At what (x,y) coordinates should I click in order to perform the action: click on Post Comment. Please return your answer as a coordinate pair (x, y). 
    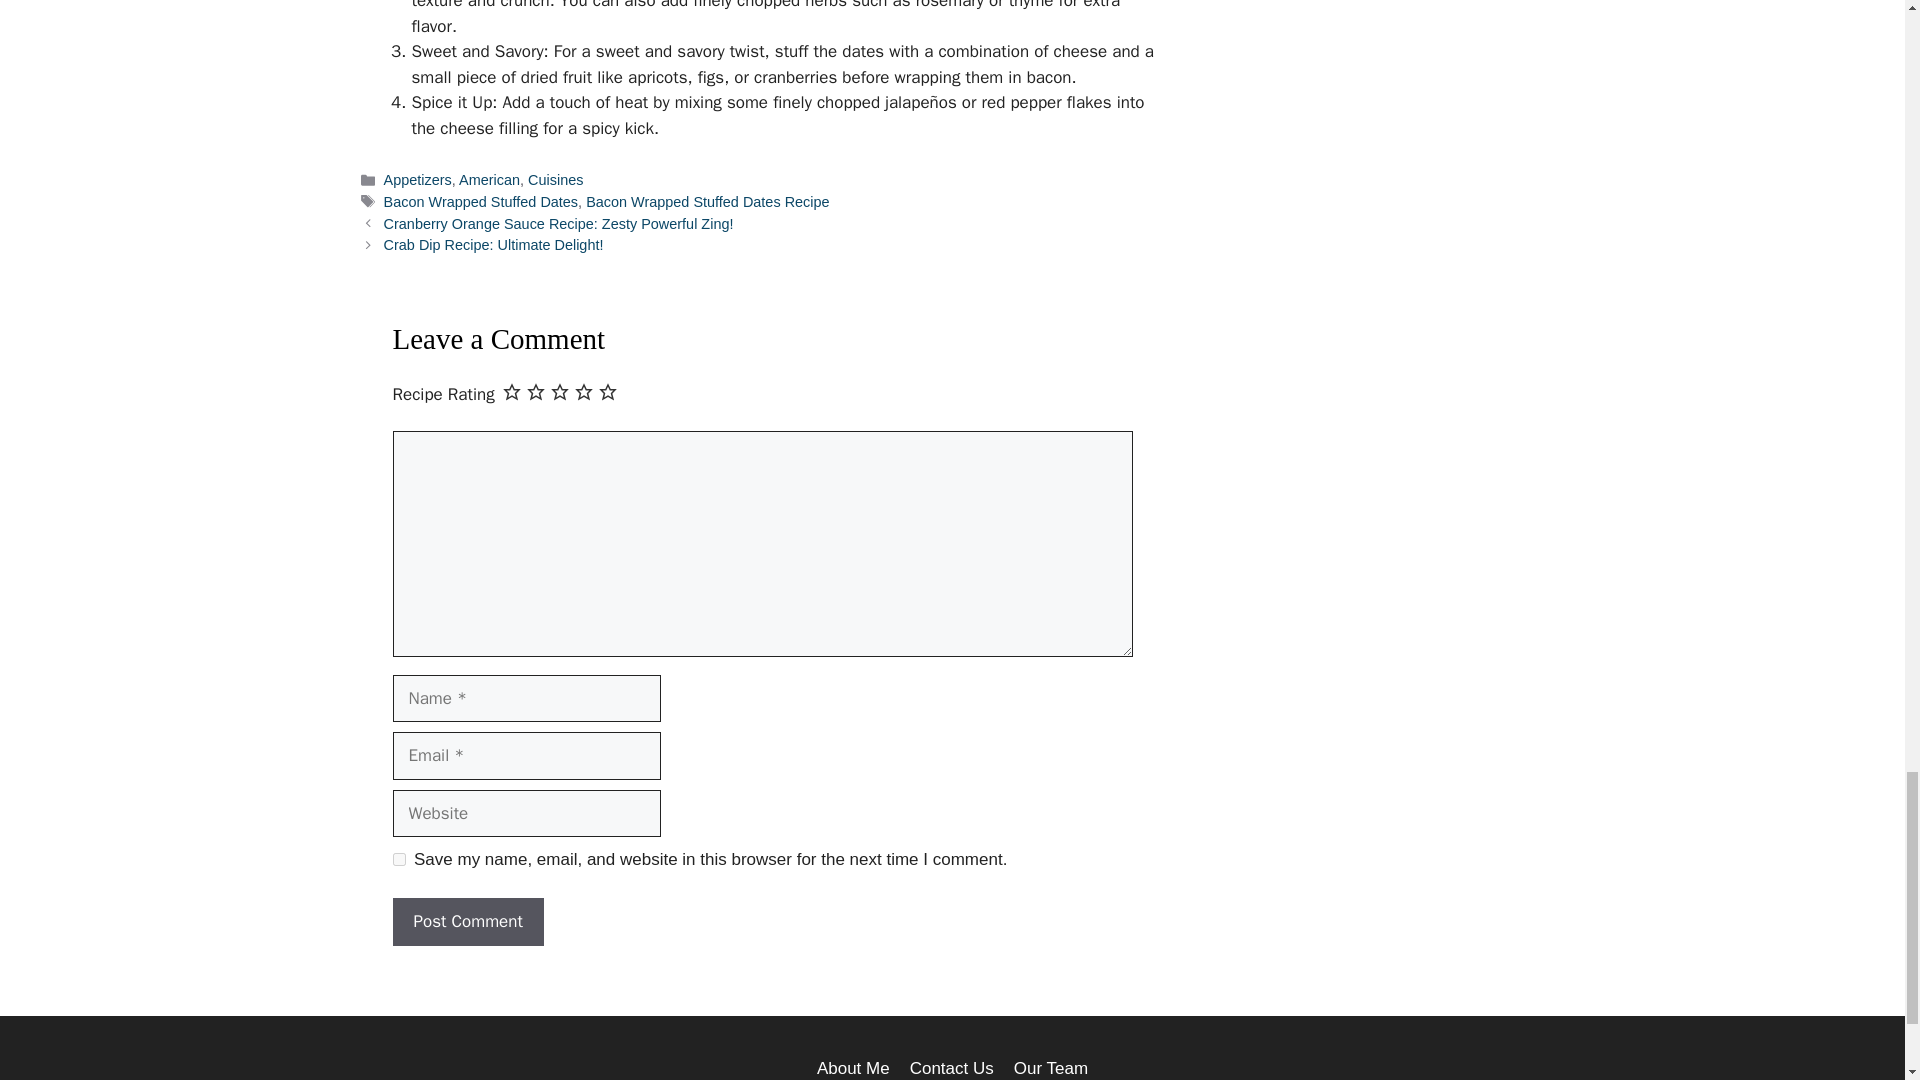
    Looking at the image, I should click on (467, 922).